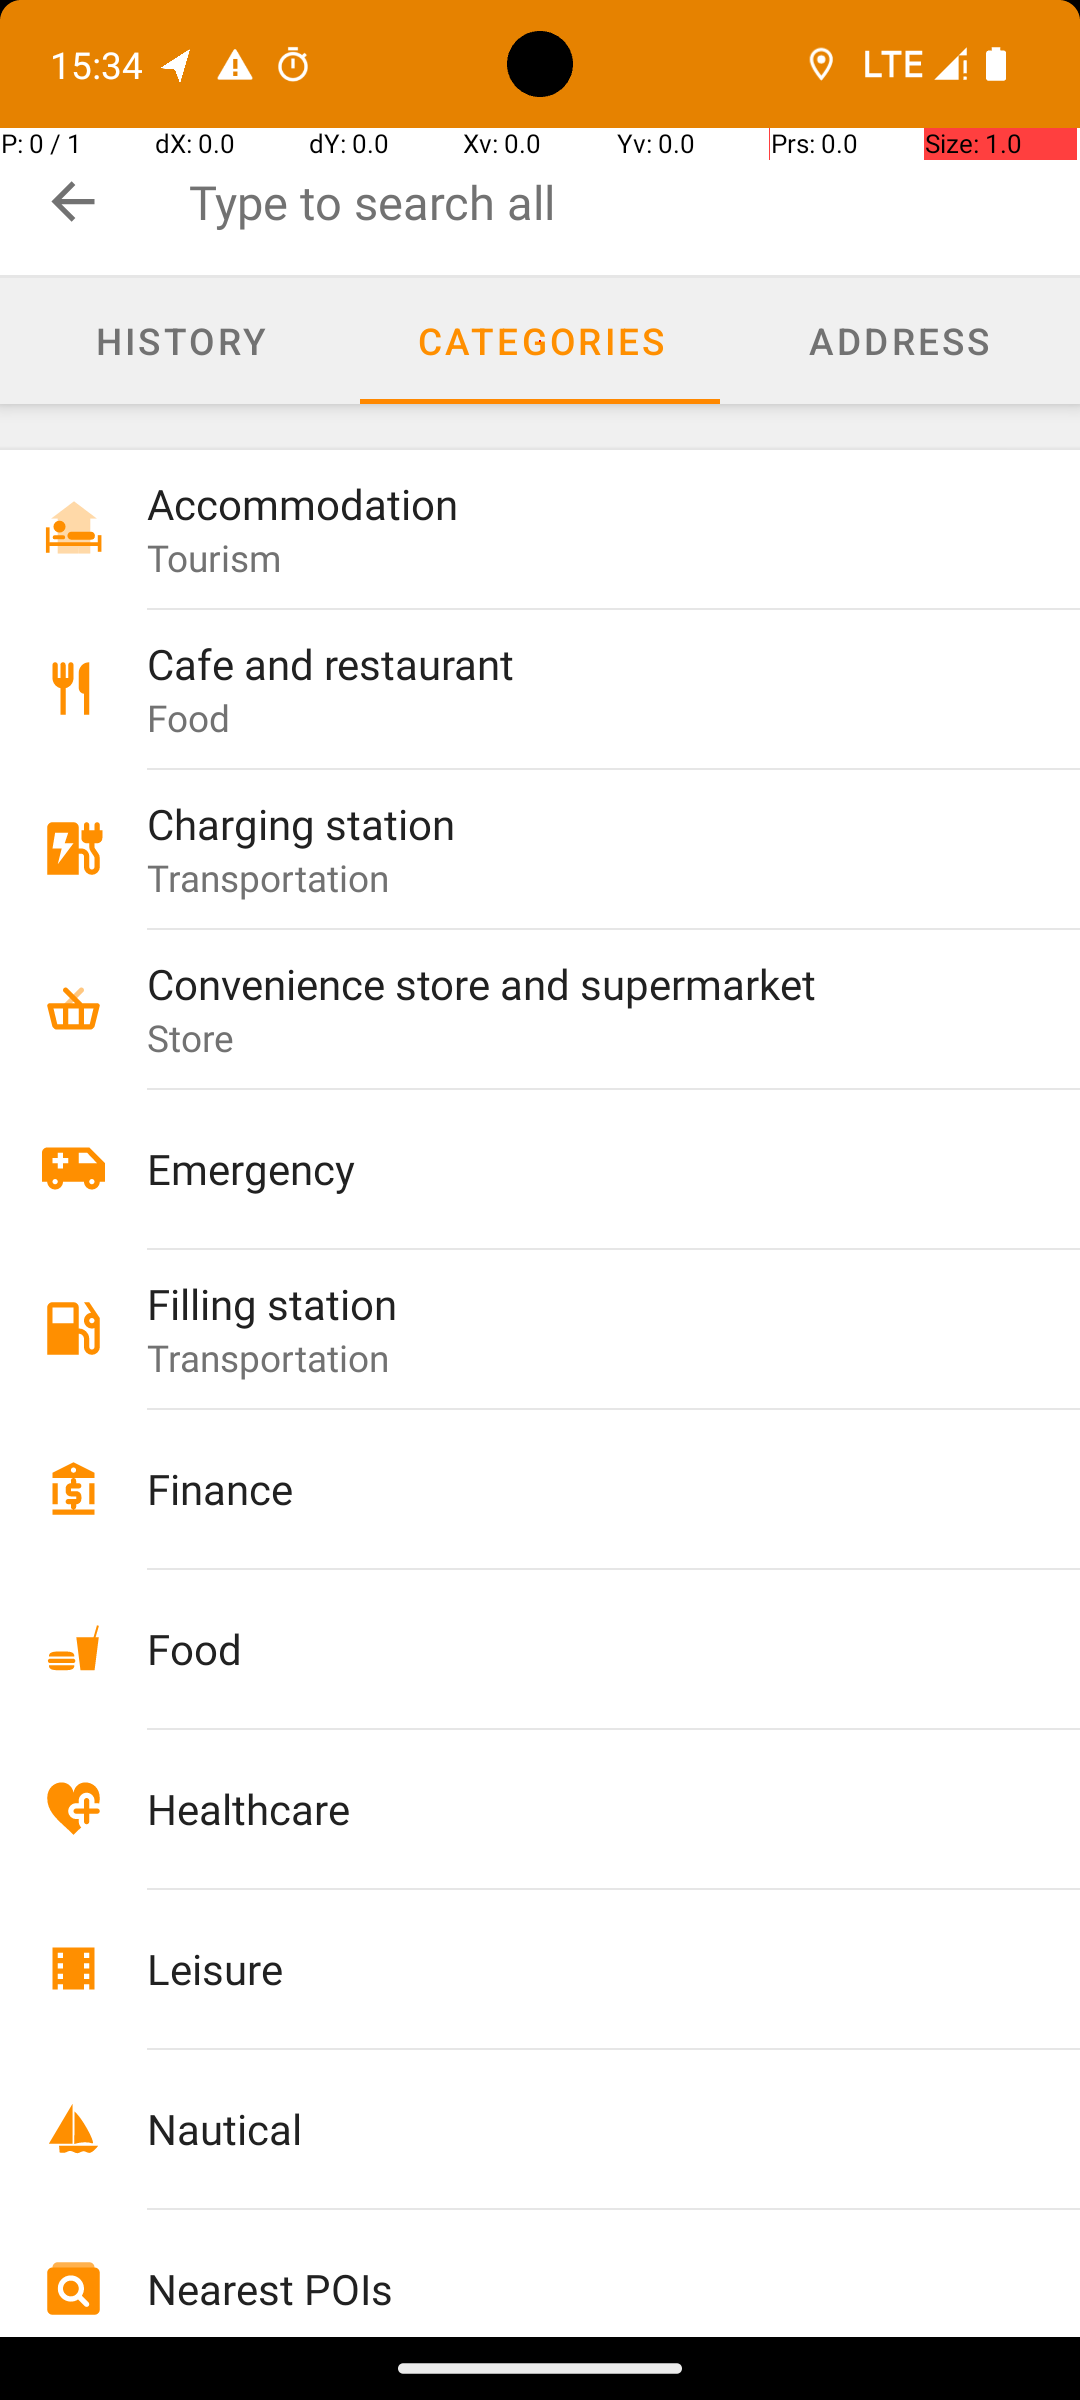 This screenshot has height=2400, width=1080. I want to click on CATEGORIES, so click(540, 340).